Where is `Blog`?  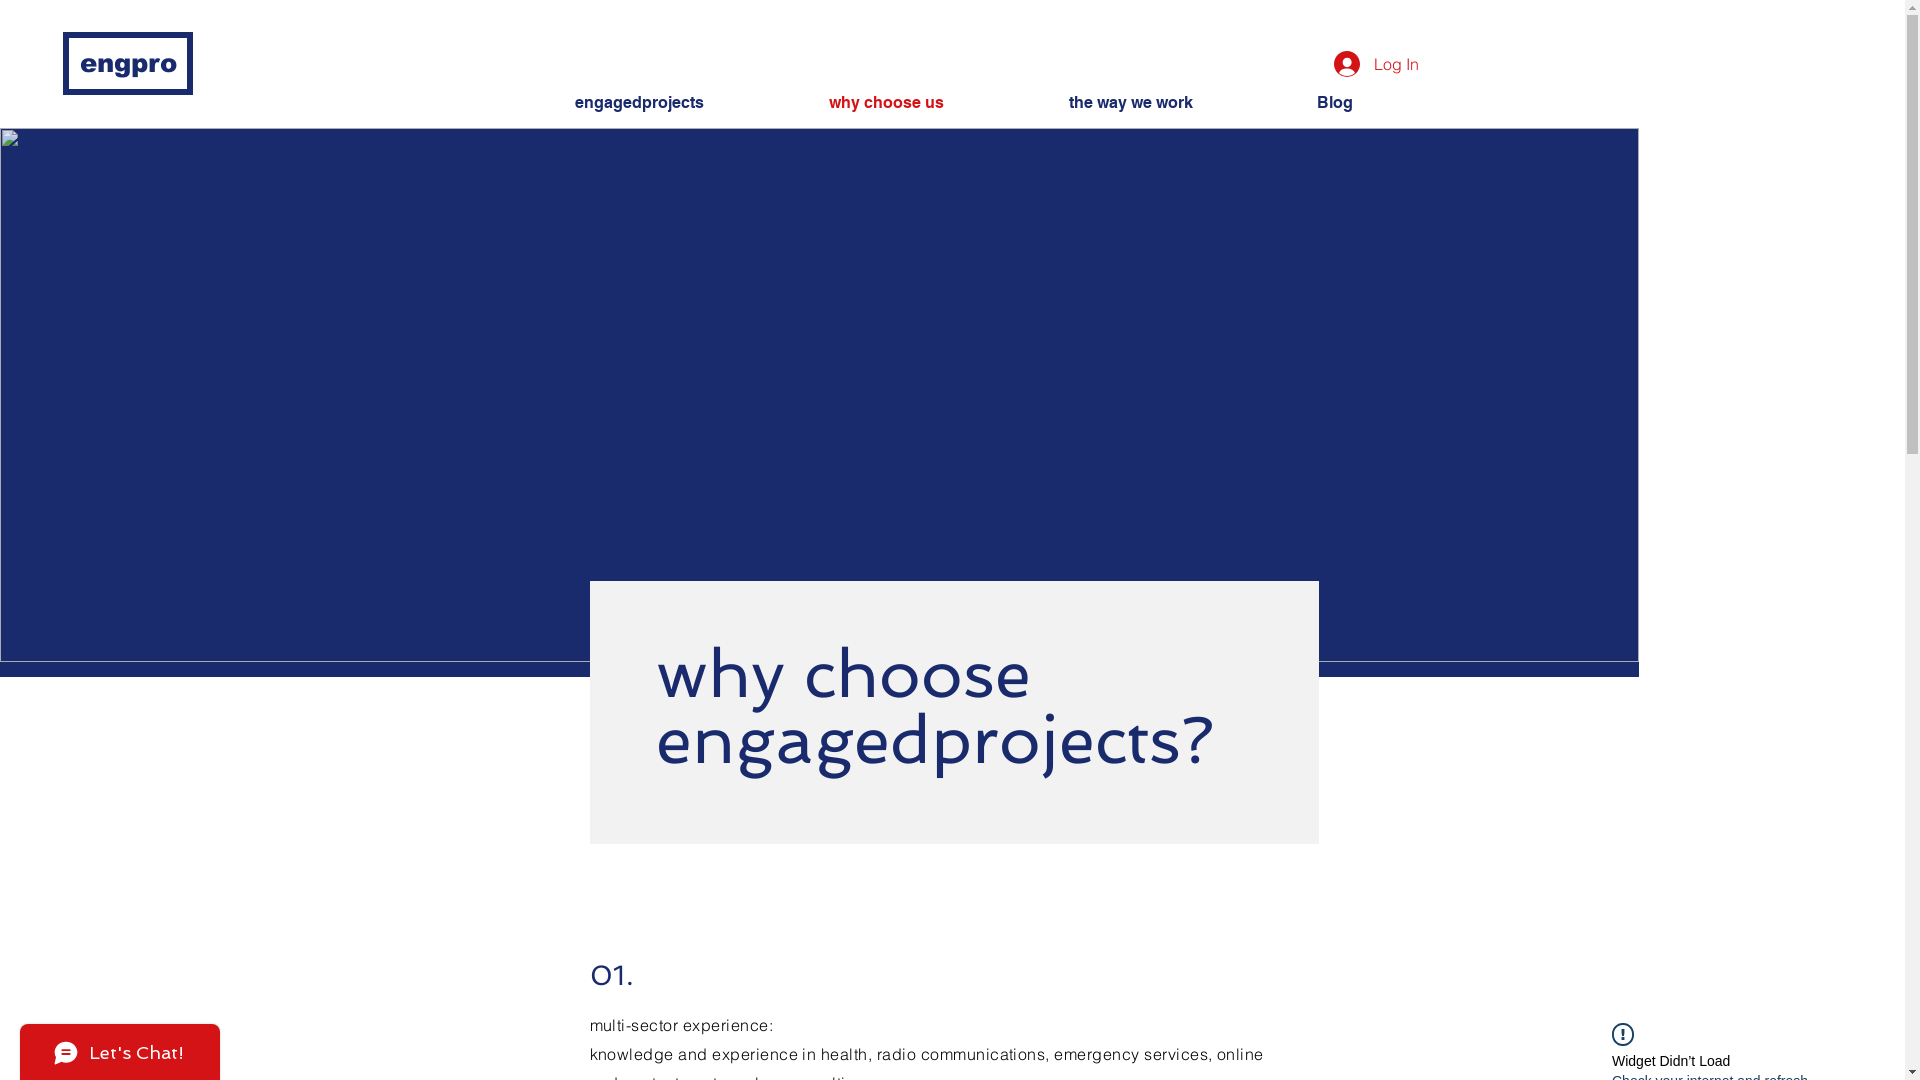
Blog is located at coordinates (1382, 102).